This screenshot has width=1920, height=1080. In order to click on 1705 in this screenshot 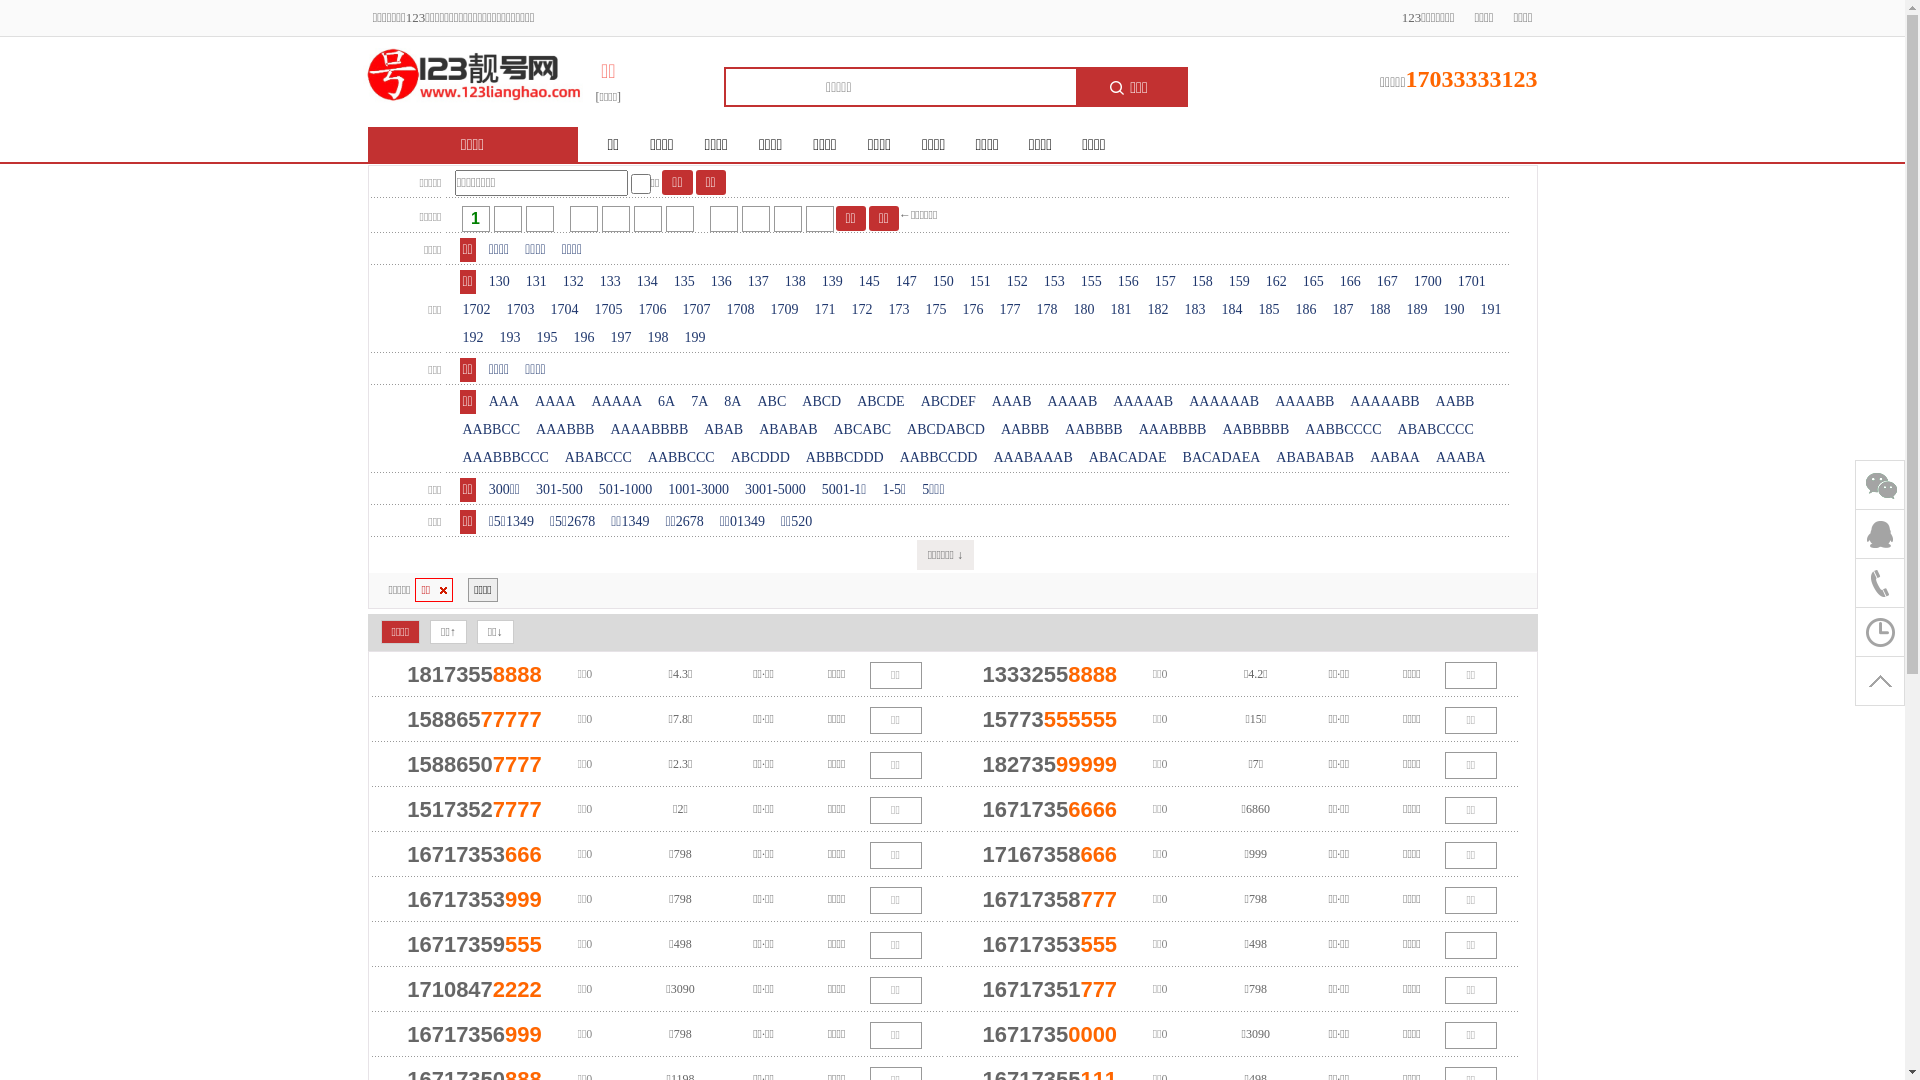, I will do `click(609, 310)`.